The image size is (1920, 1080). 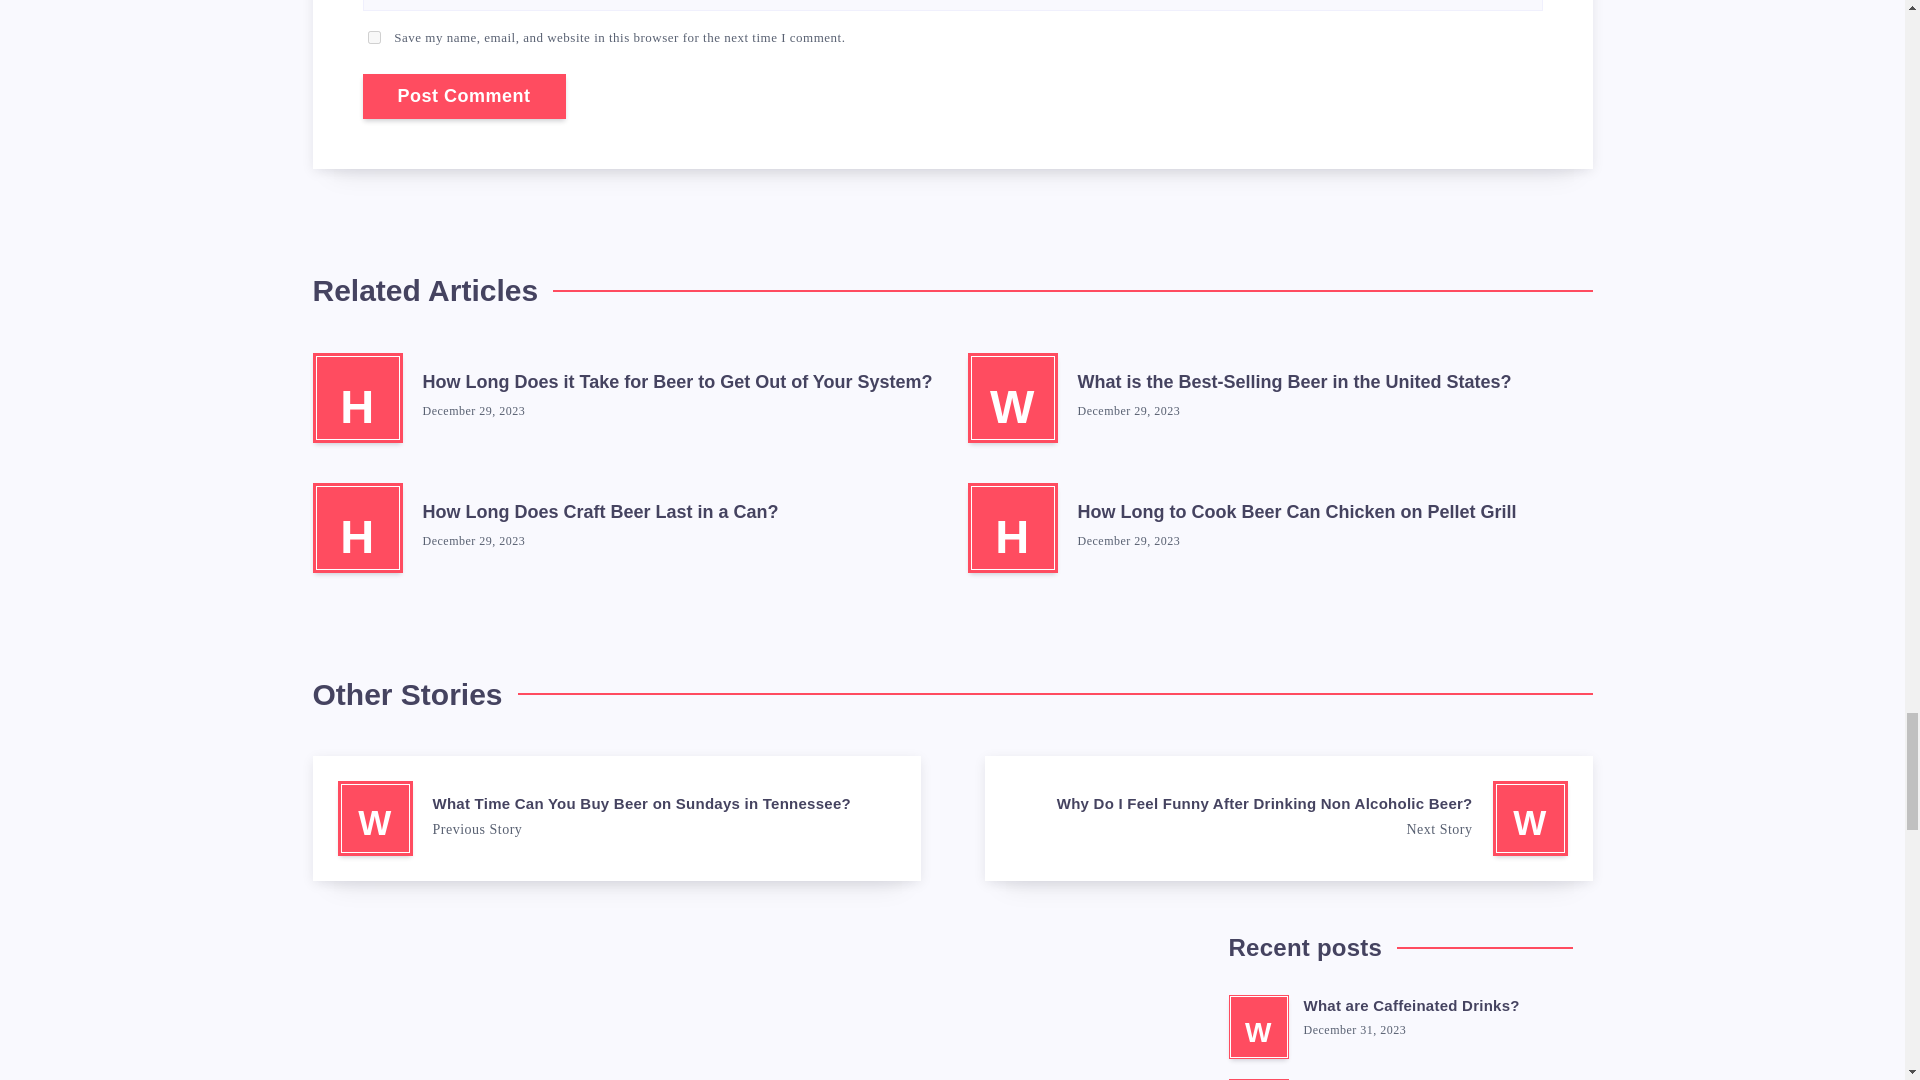 What do you see at coordinates (1258, 1079) in the screenshot?
I see `W` at bounding box center [1258, 1079].